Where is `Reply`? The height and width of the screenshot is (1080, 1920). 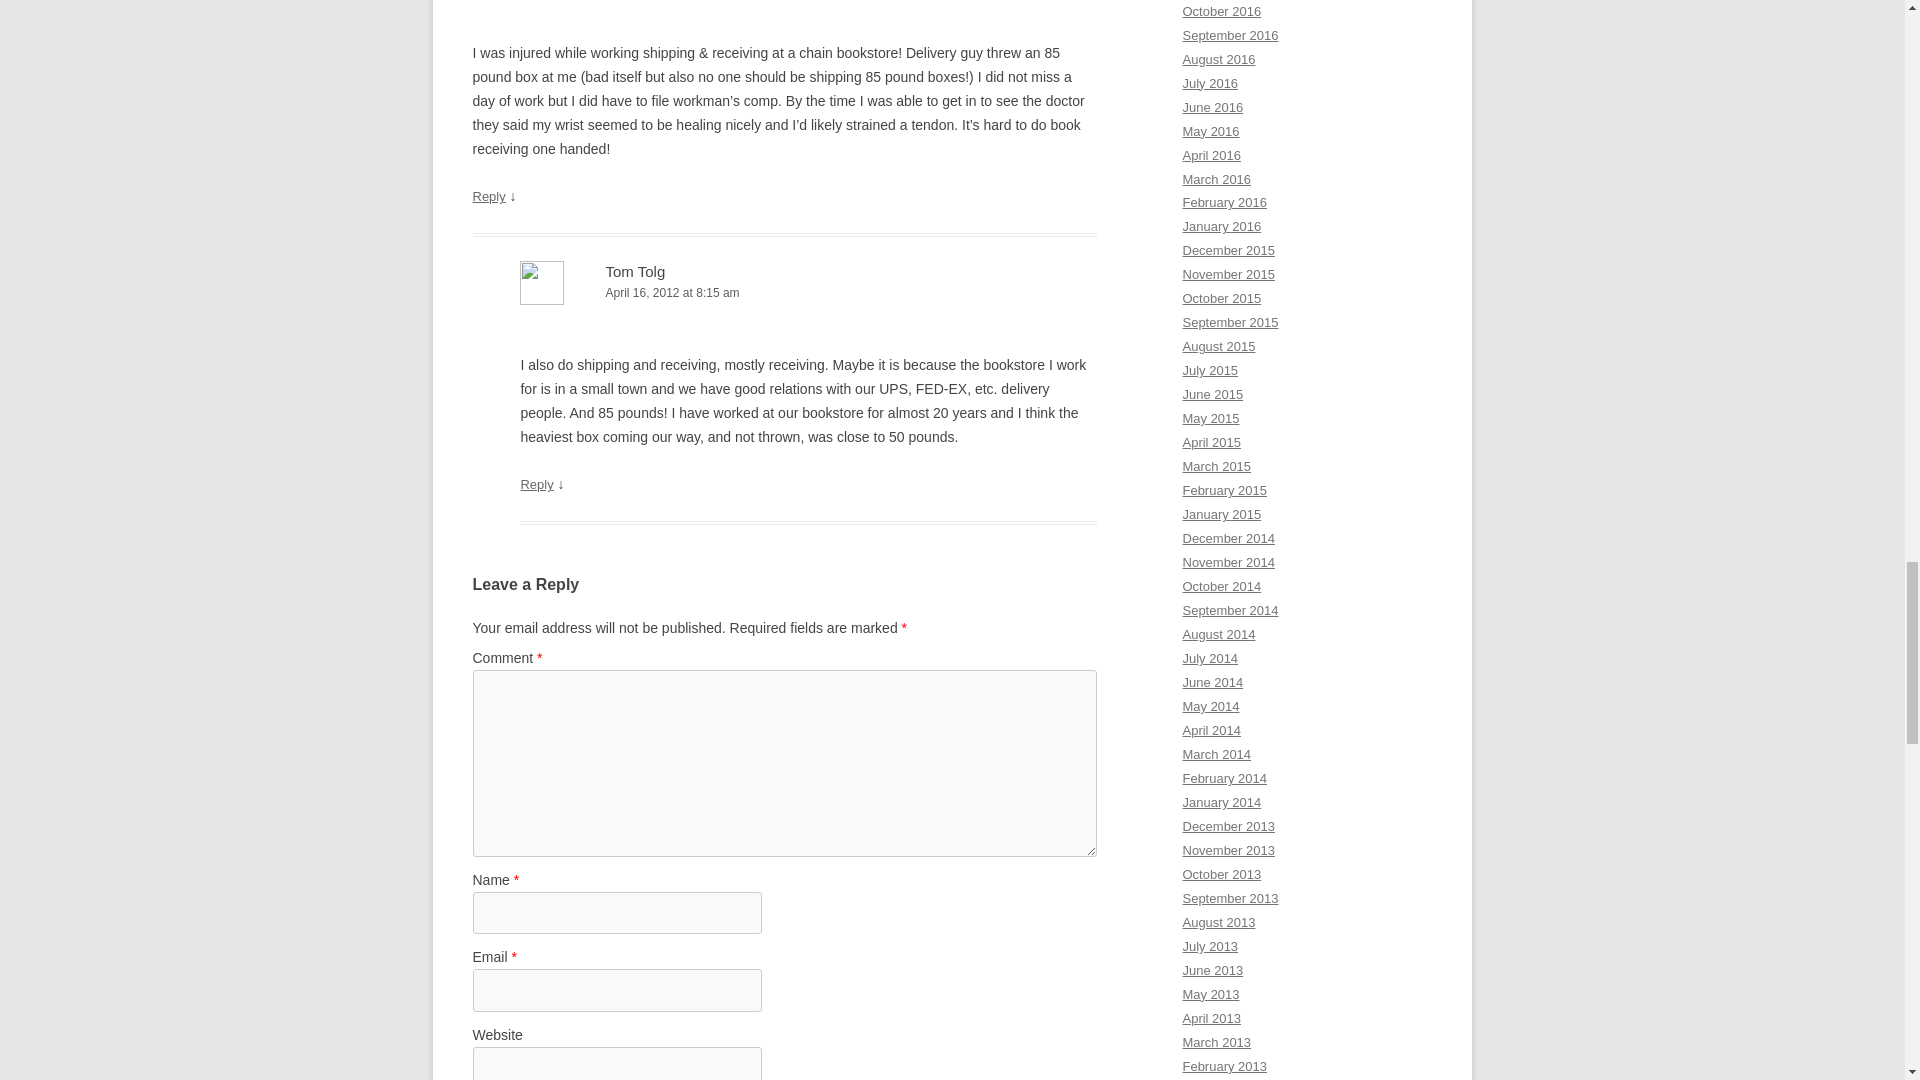 Reply is located at coordinates (536, 484).